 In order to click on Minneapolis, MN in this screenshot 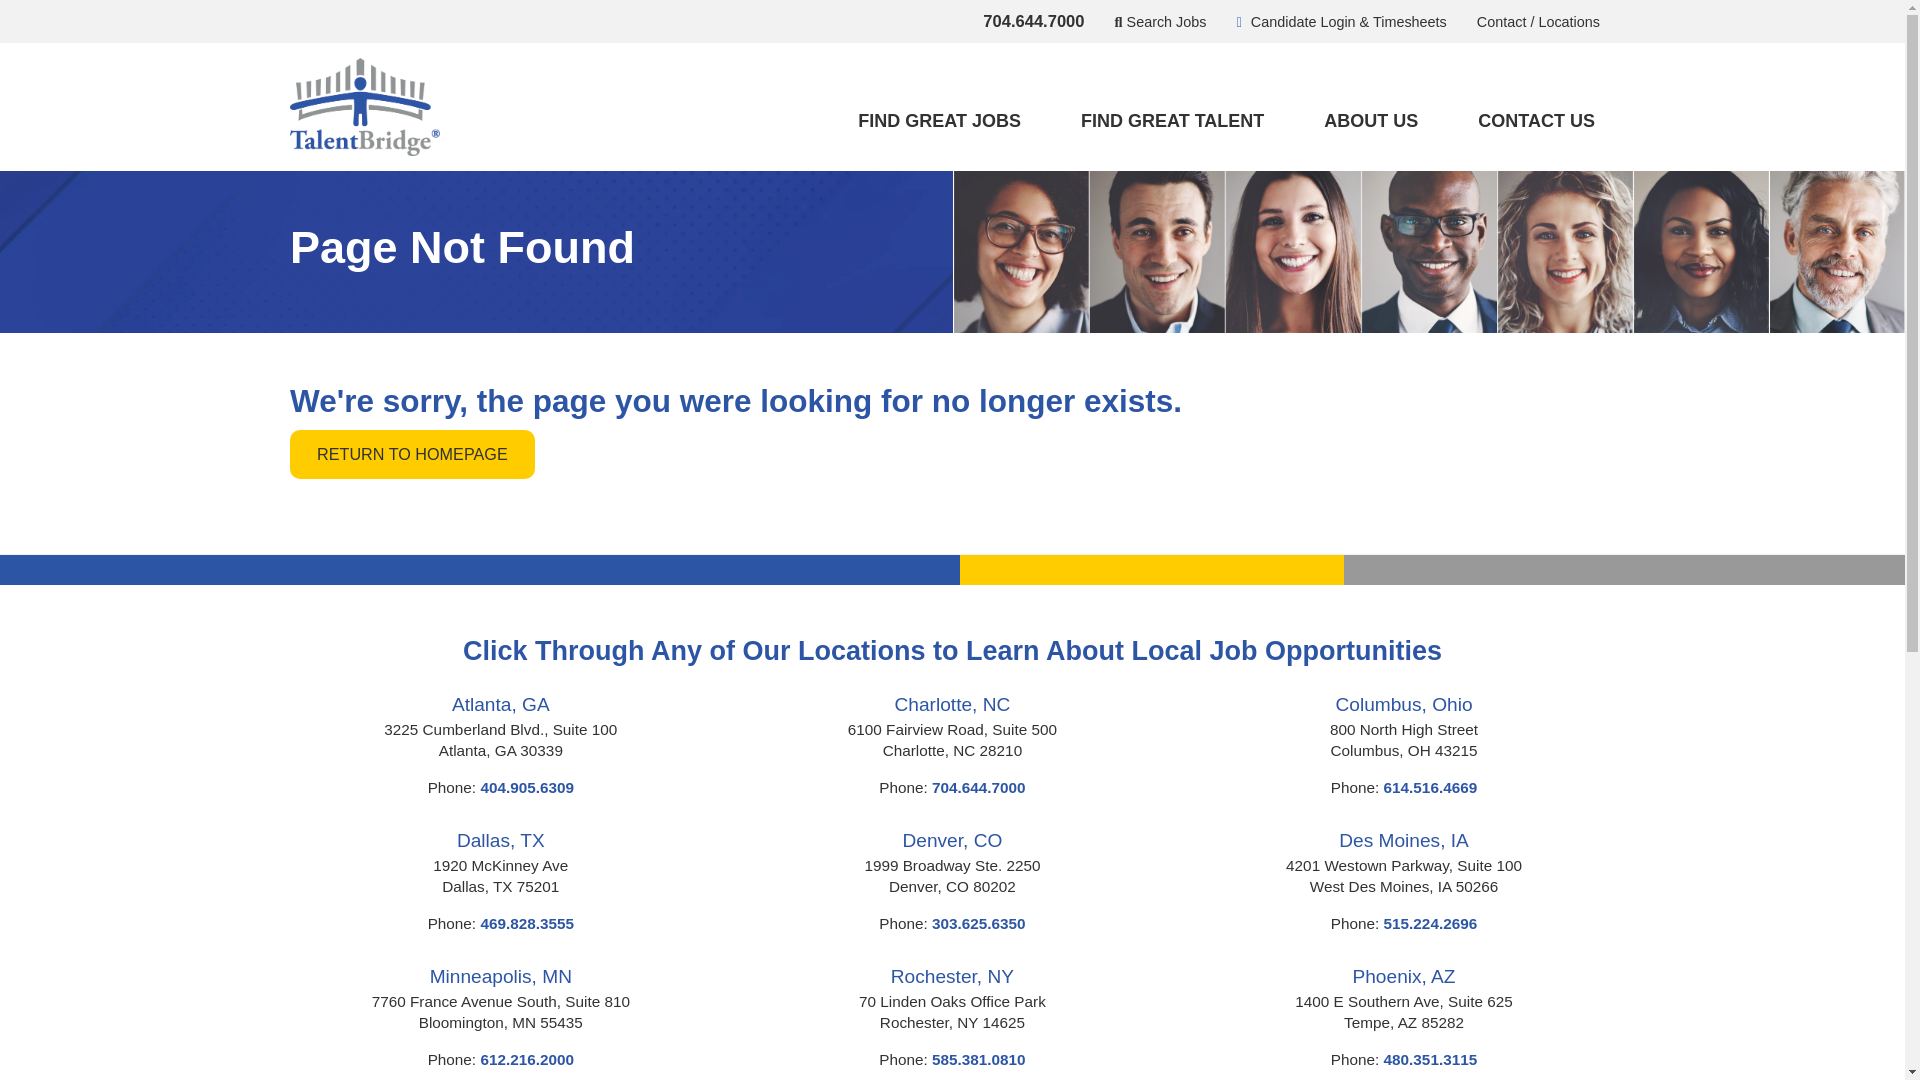, I will do `click(501, 976)`.